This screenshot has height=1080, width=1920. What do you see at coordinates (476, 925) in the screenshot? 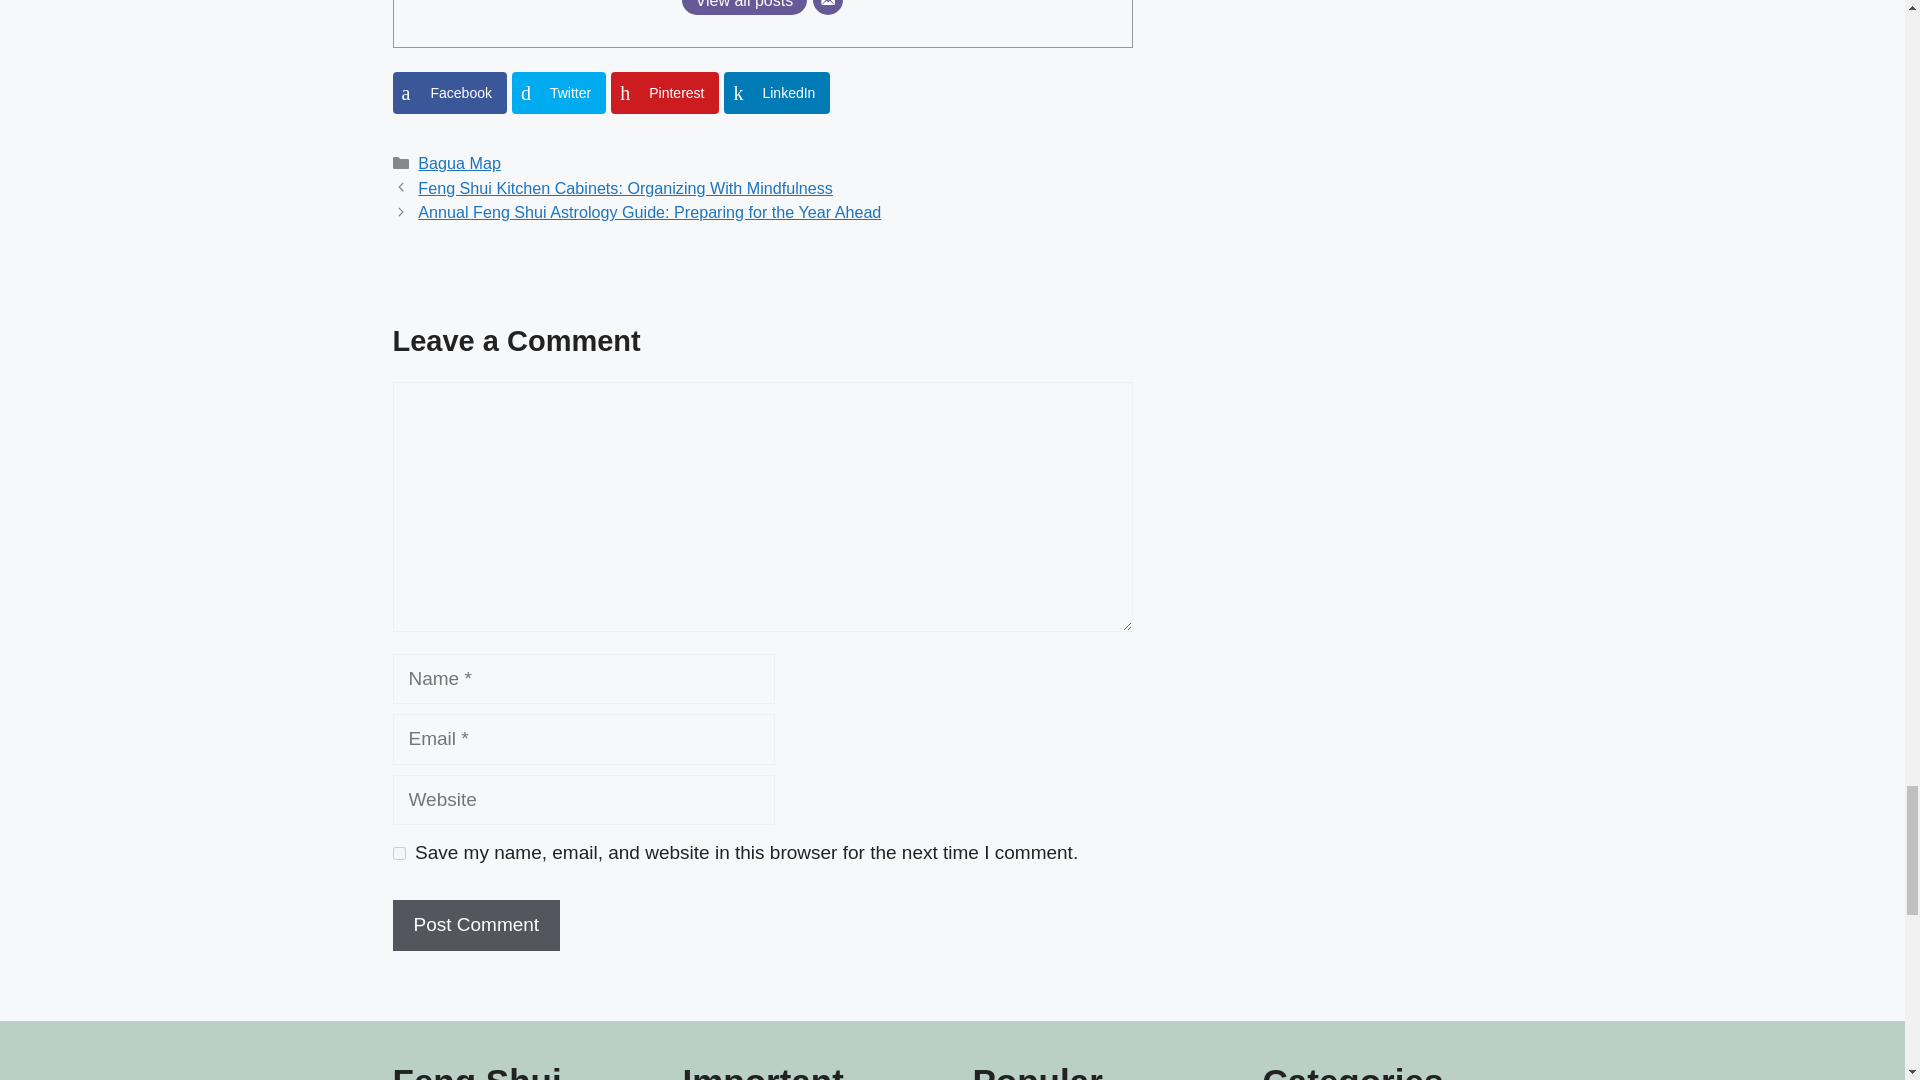
I see `Post Comment` at bounding box center [476, 925].